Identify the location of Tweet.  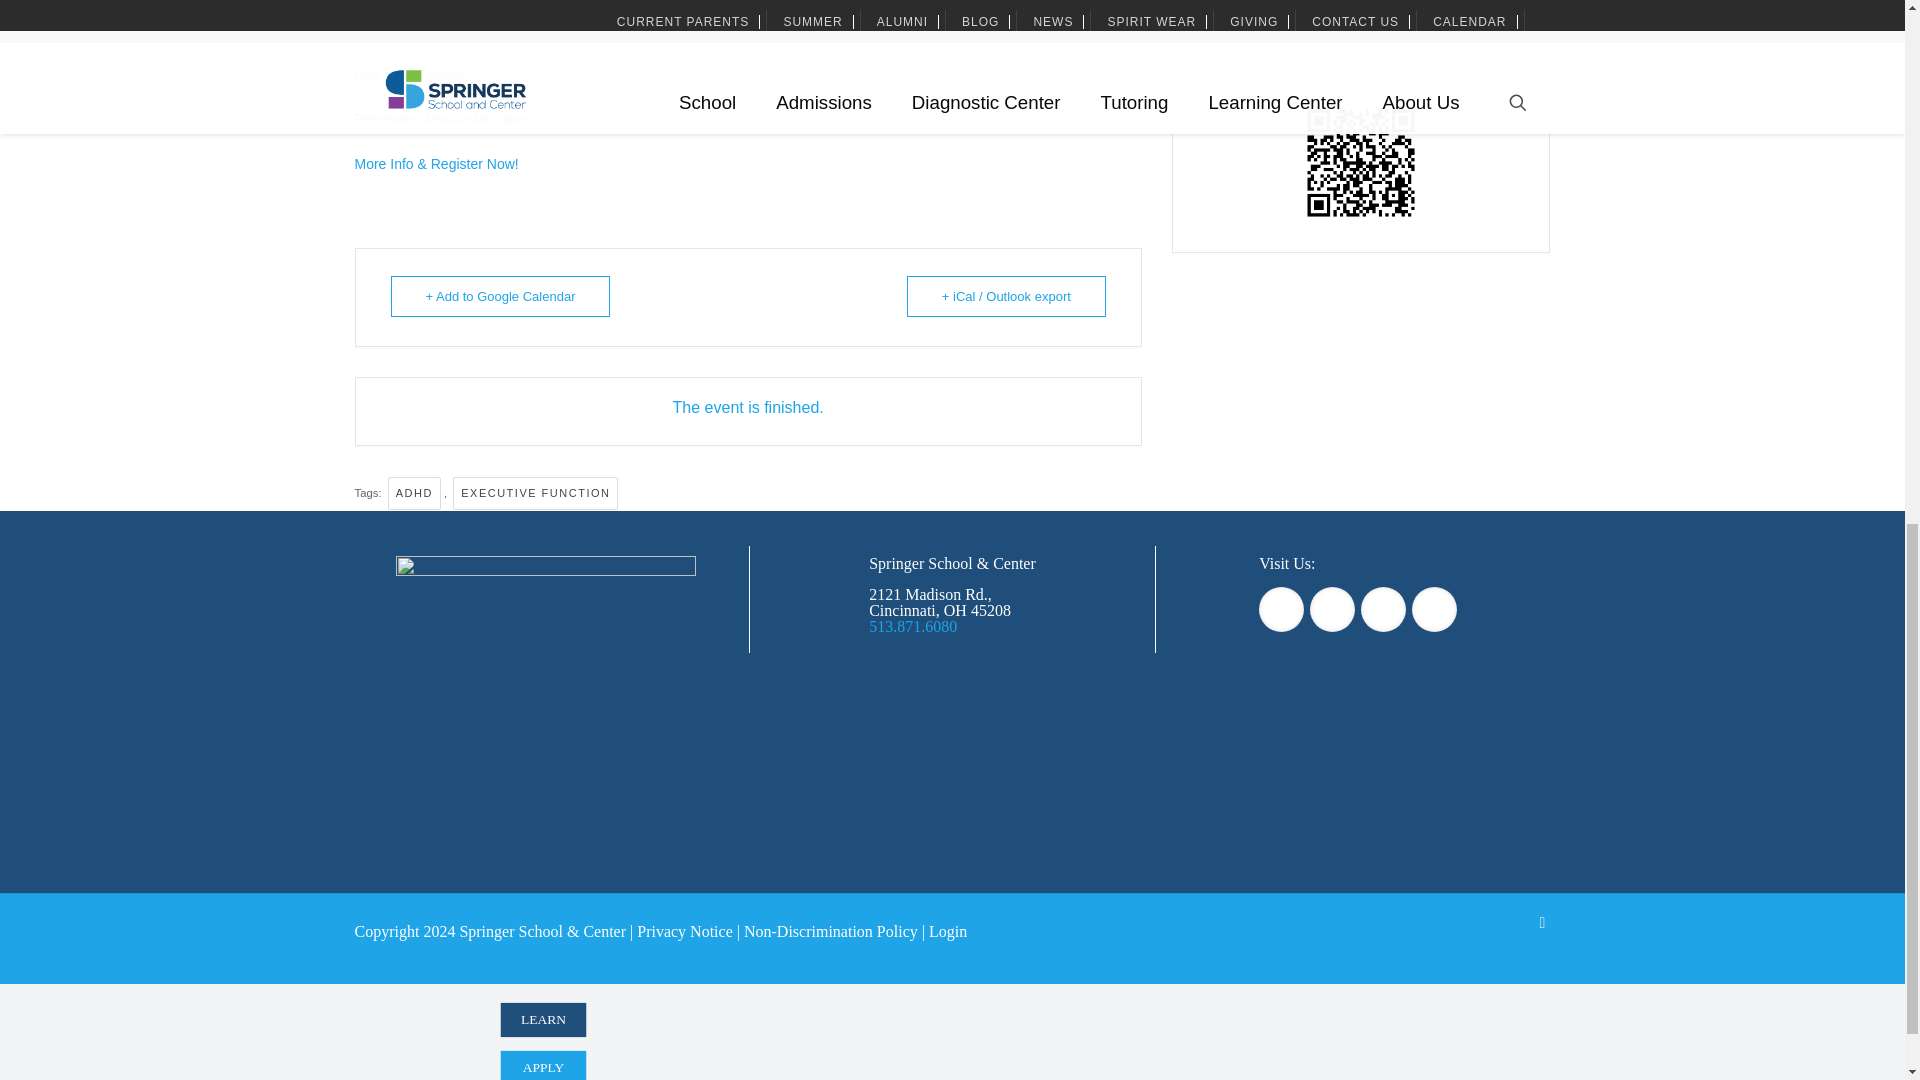
(1314, 8).